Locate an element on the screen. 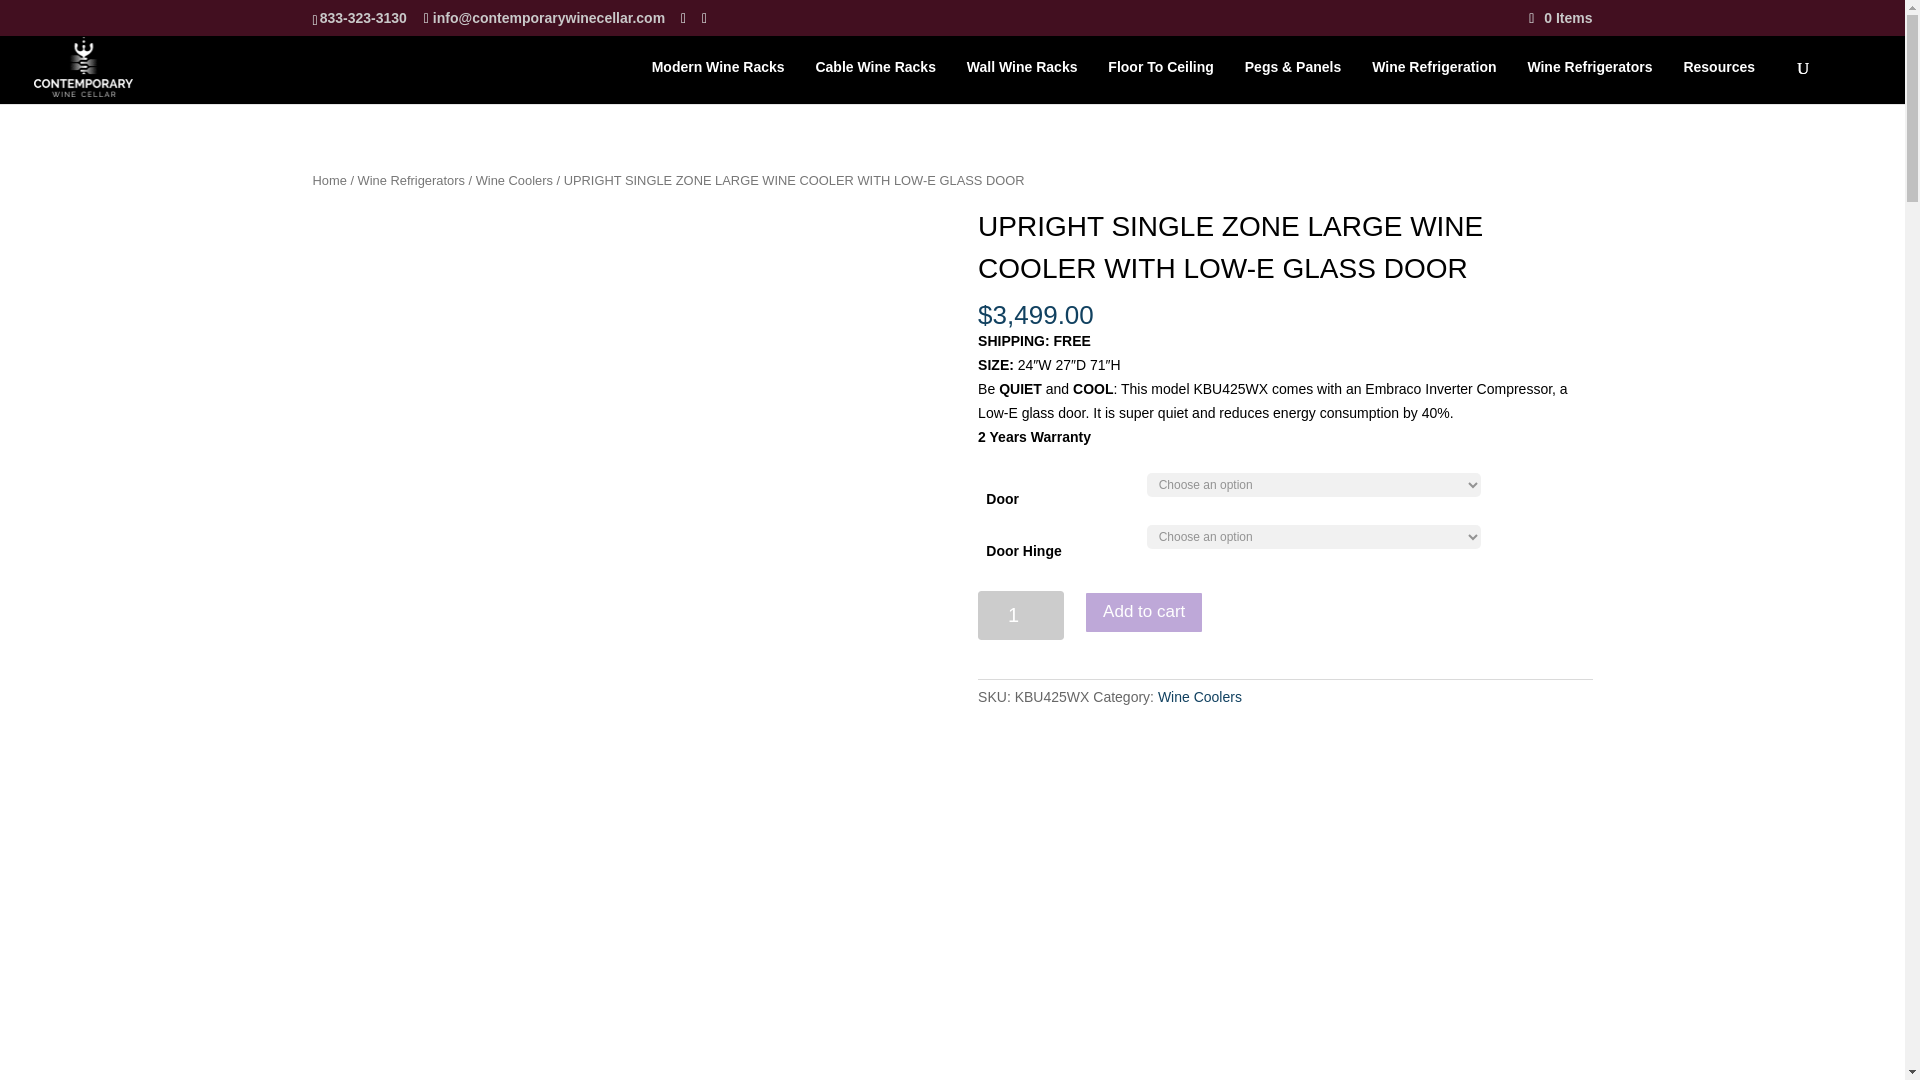 The width and height of the screenshot is (1920, 1080). Cable Wine Racks is located at coordinates (884, 82).